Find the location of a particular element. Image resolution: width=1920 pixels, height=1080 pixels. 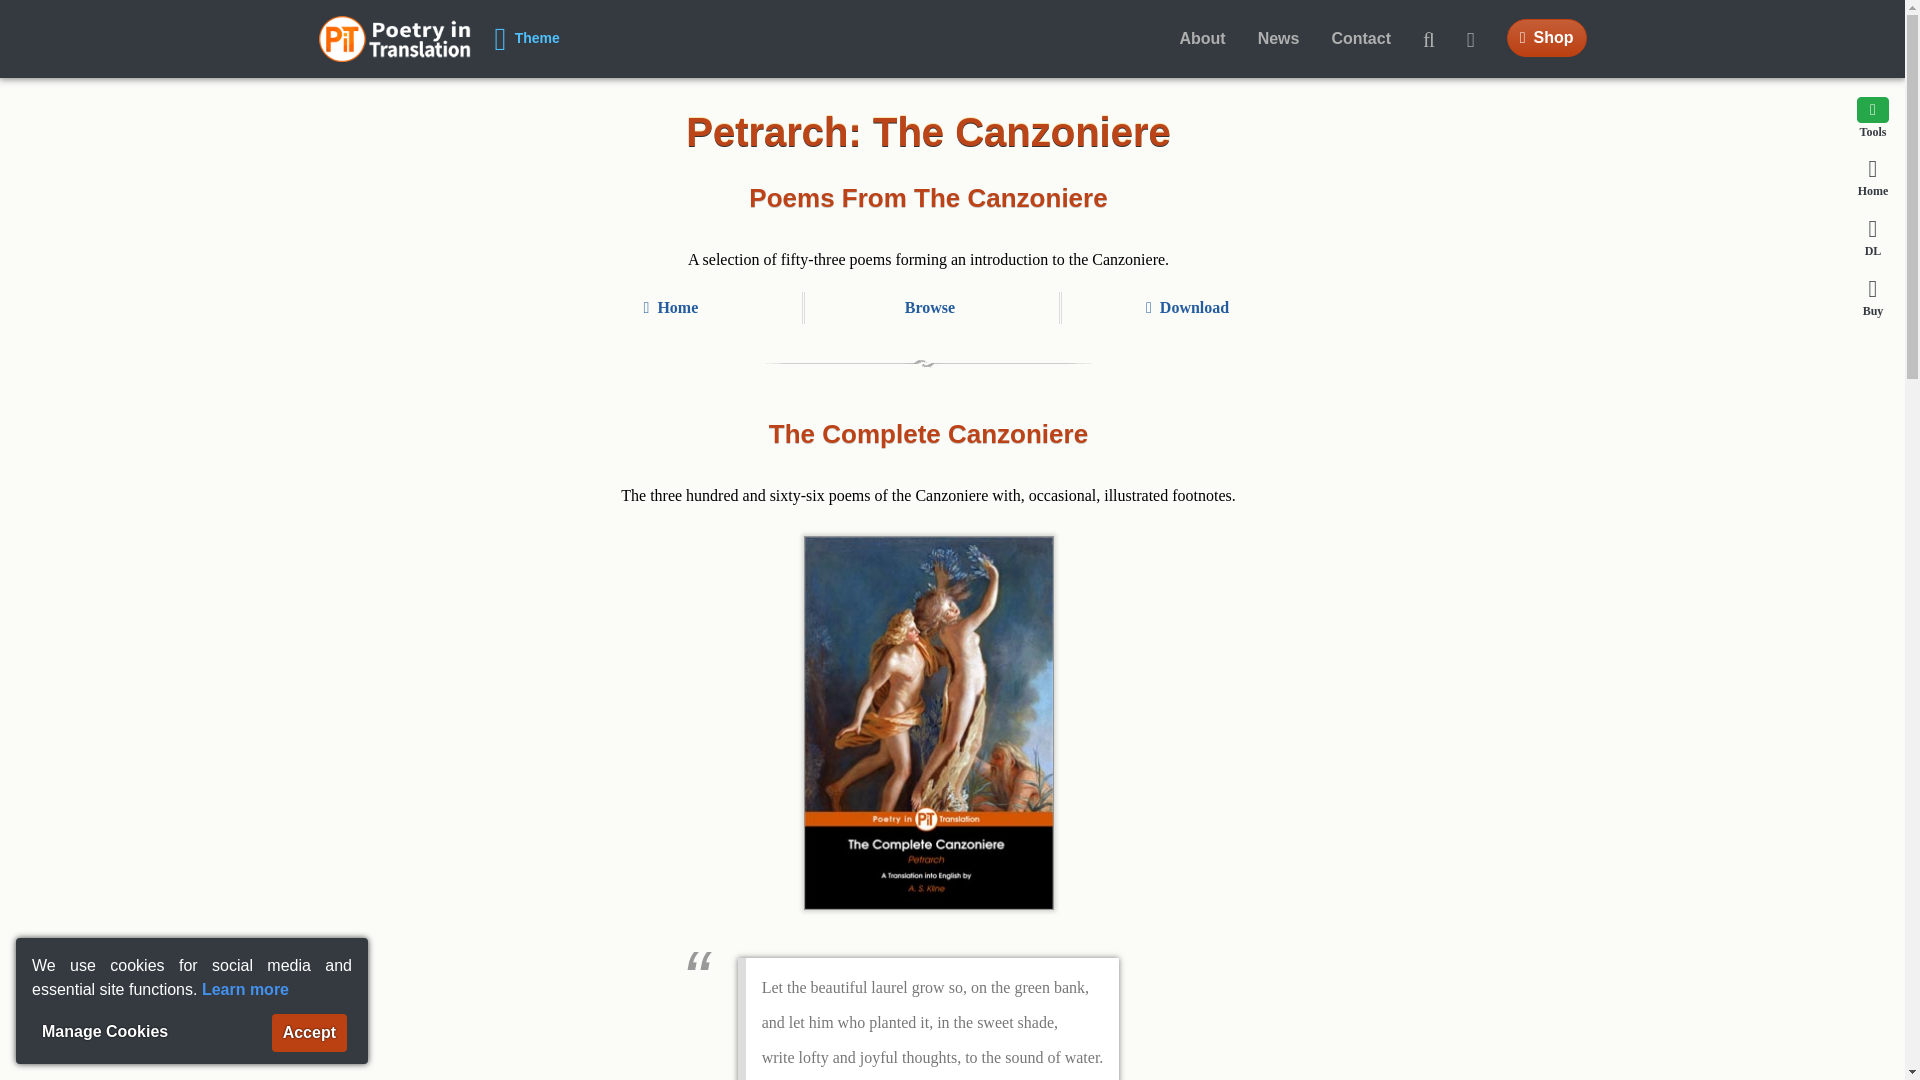

Download is located at coordinates (1872, 237).